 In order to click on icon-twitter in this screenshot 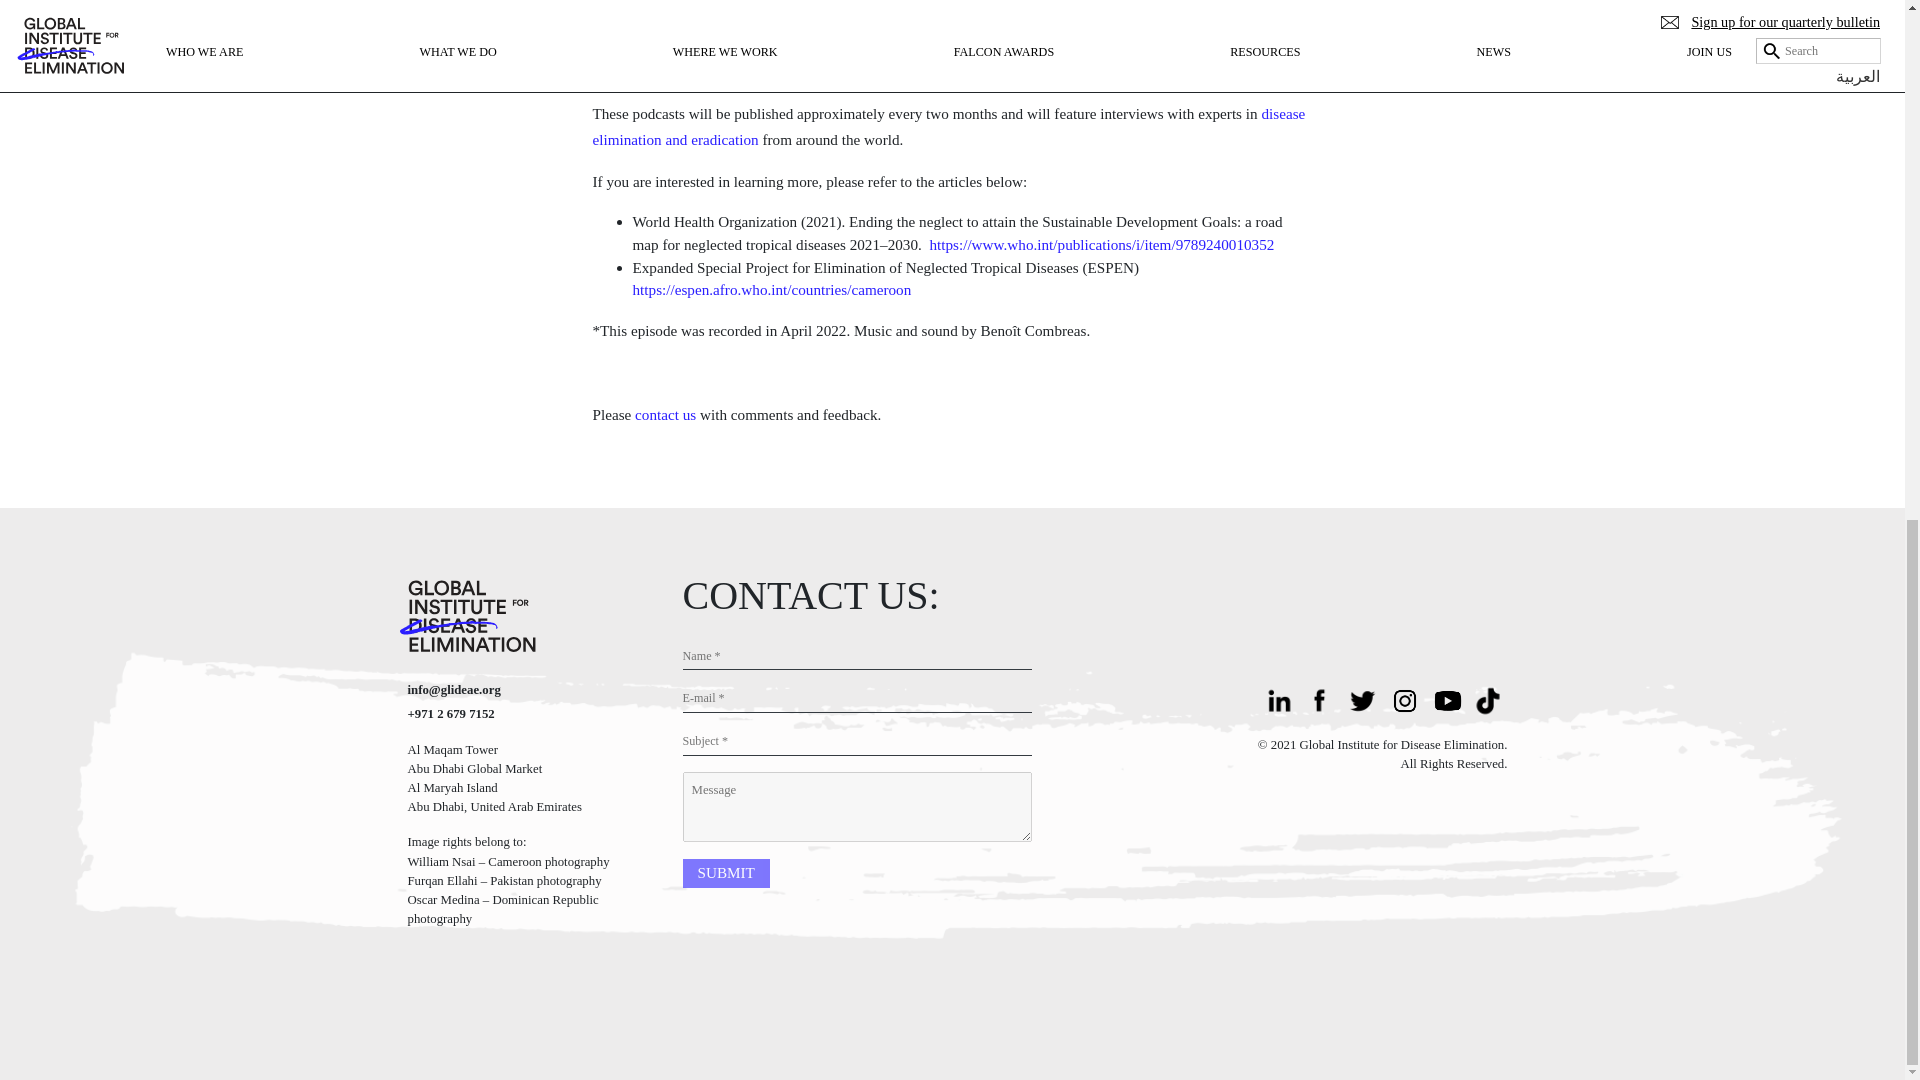, I will do `click(1365, 698)`.